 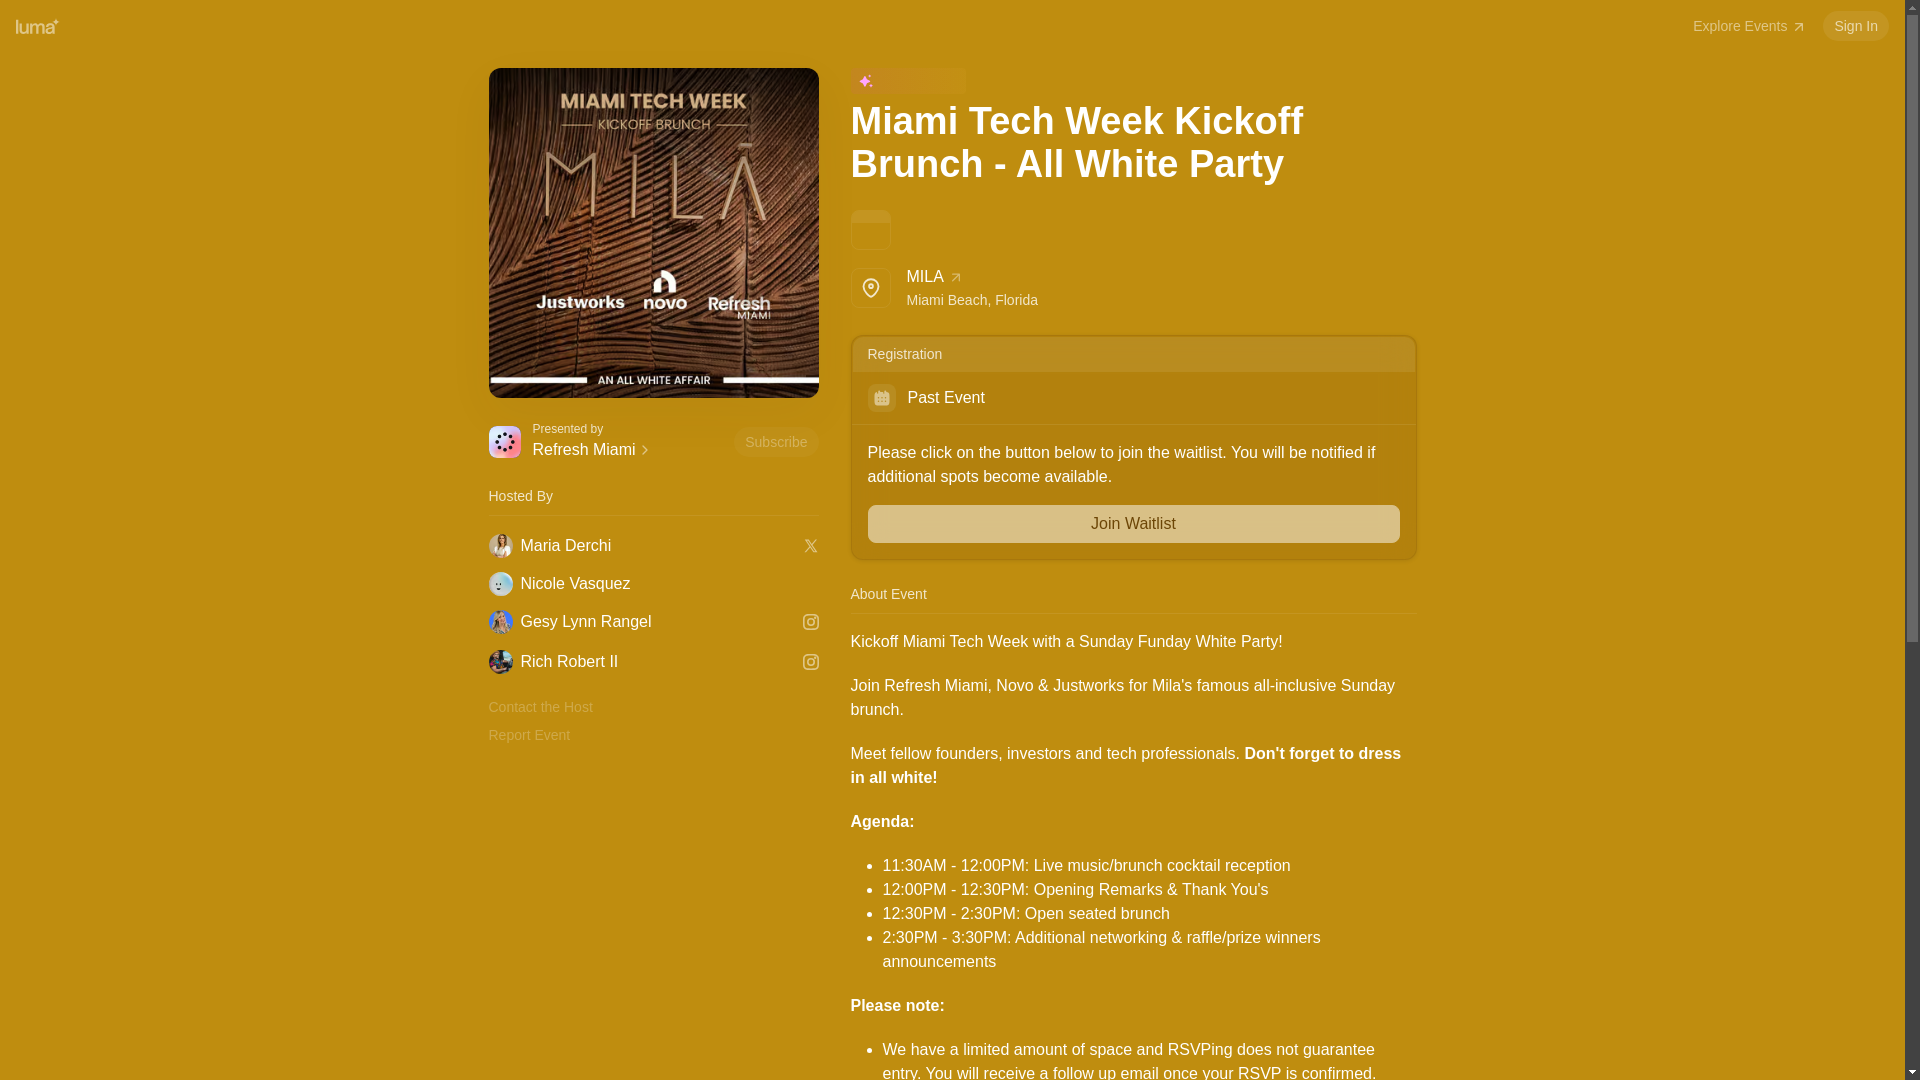 I want to click on Subscribe, so click(x=628, y=450).